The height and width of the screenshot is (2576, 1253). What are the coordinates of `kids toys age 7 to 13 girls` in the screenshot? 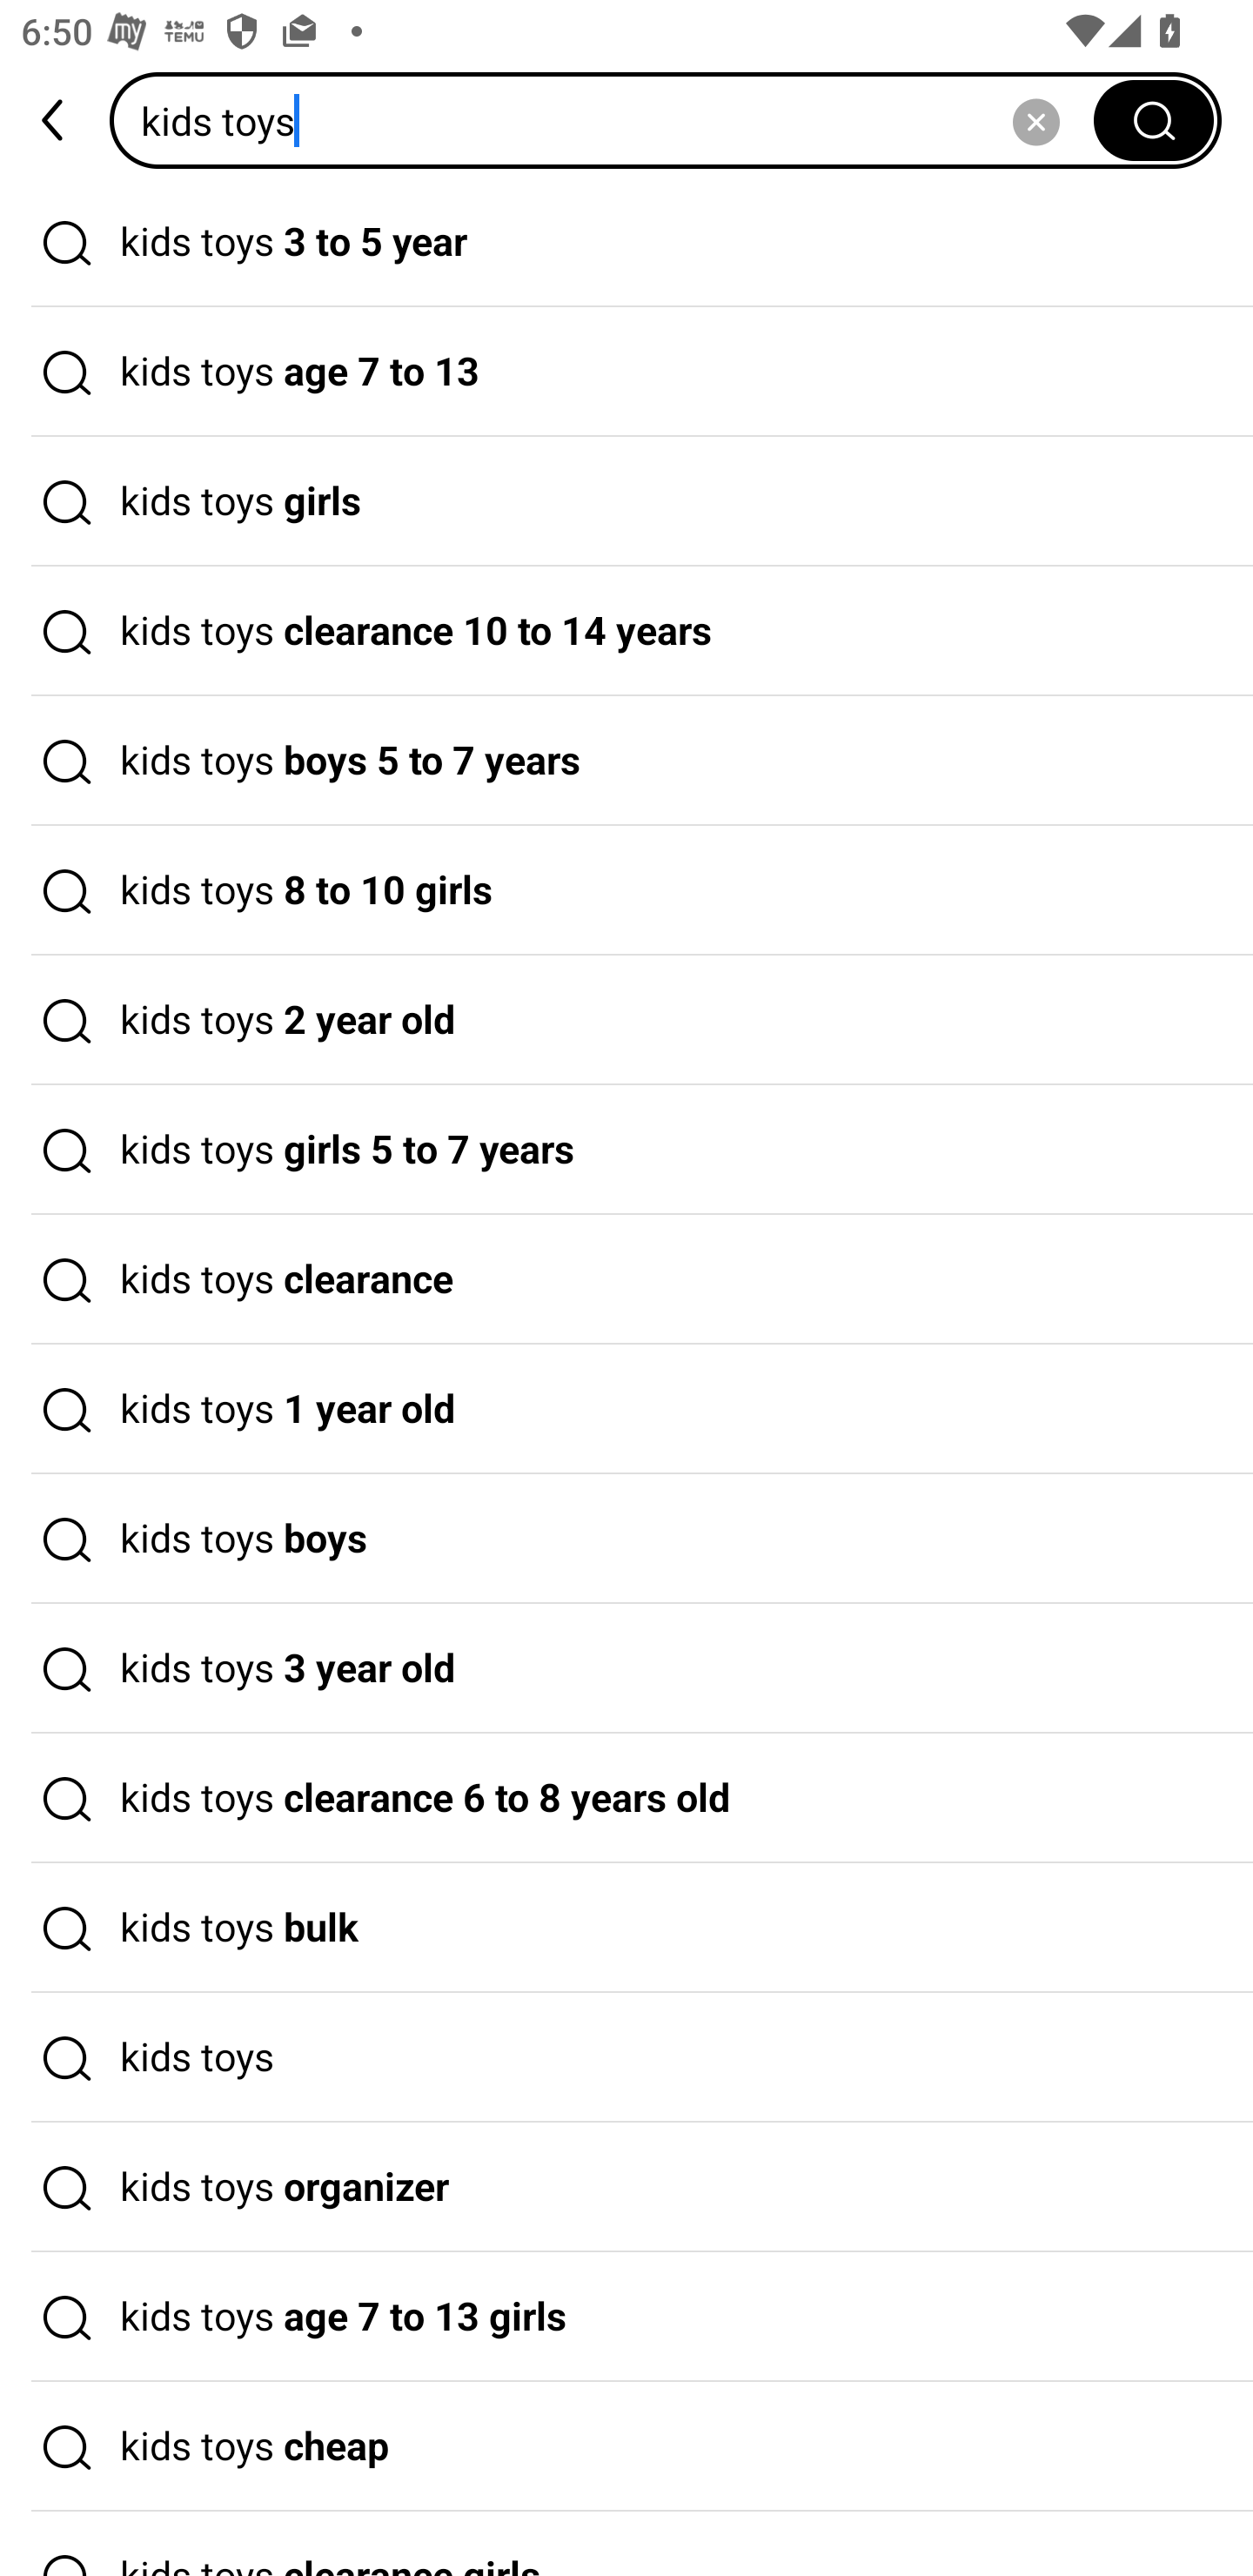 It's located at (626, 2317).